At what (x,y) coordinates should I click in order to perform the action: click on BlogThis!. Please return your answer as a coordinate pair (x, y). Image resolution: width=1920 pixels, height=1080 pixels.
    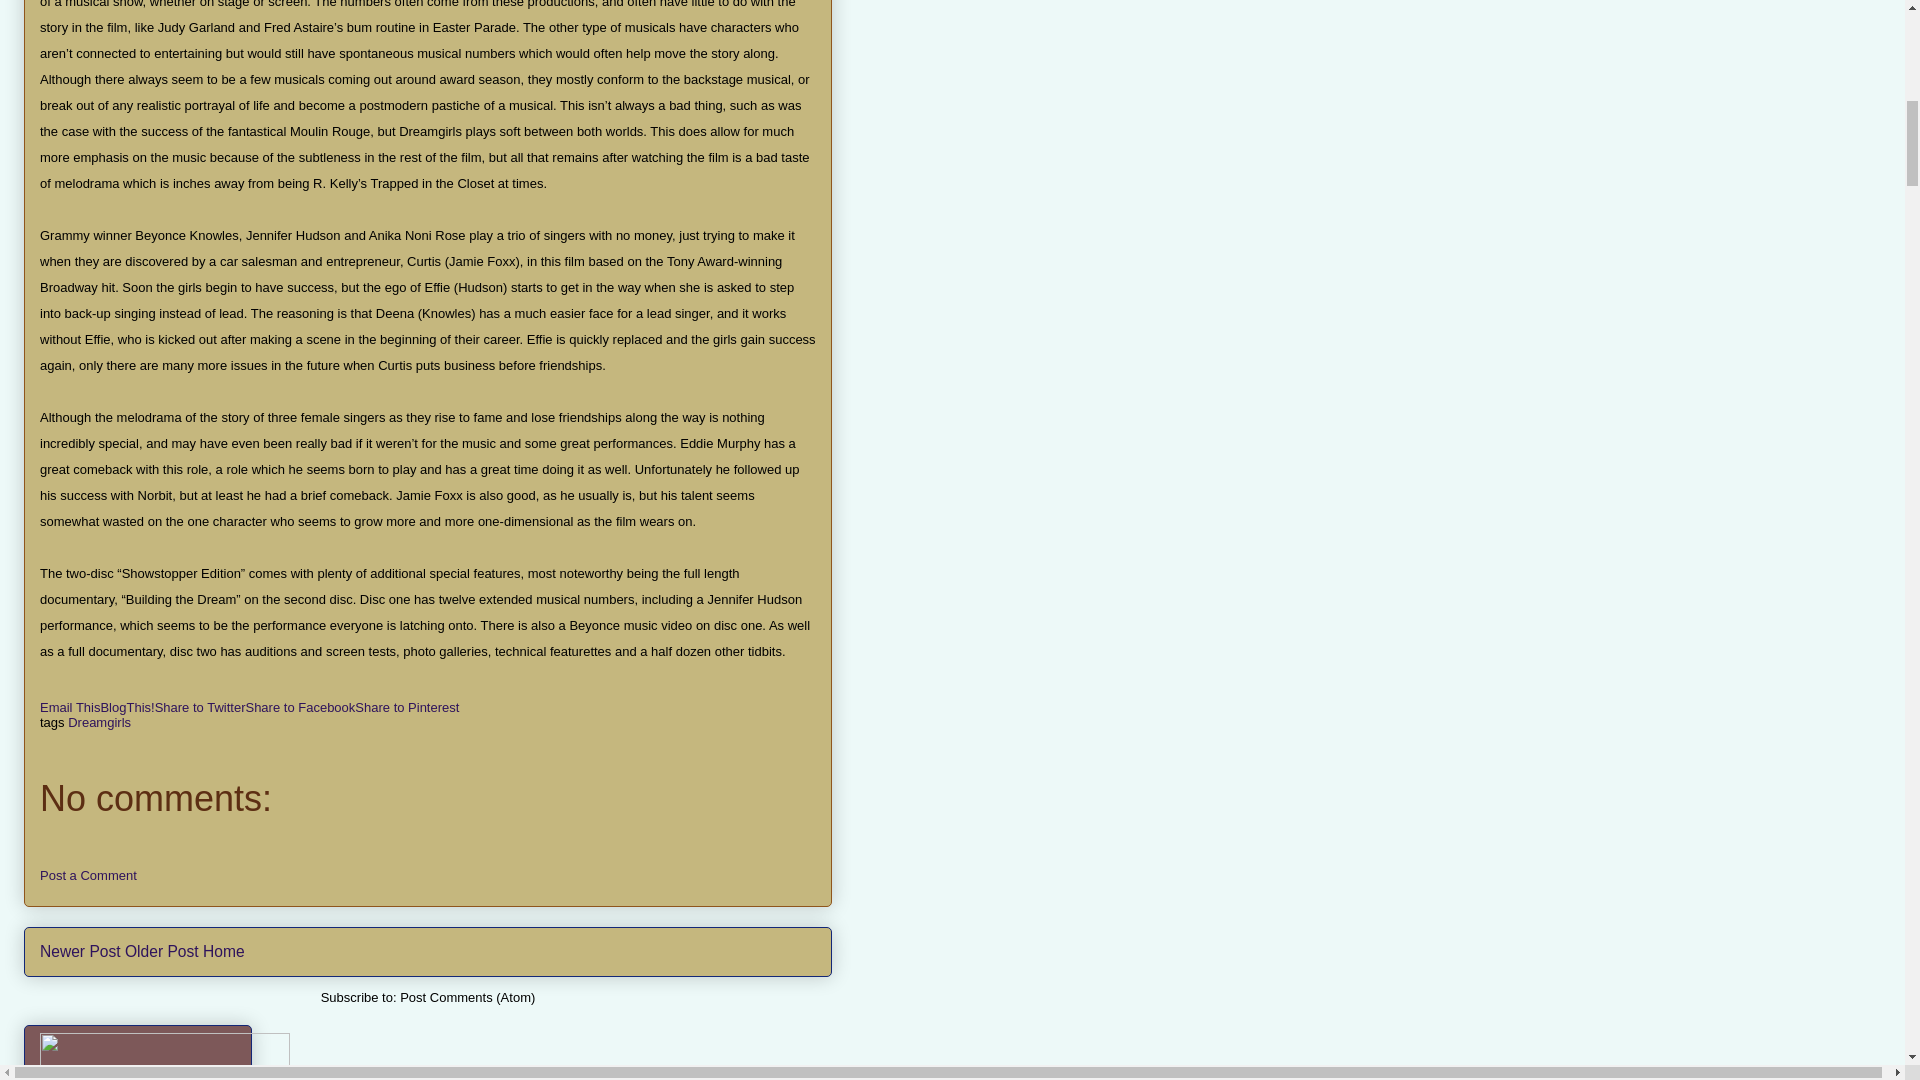
    Looking at the image, I should click on (126, 706).